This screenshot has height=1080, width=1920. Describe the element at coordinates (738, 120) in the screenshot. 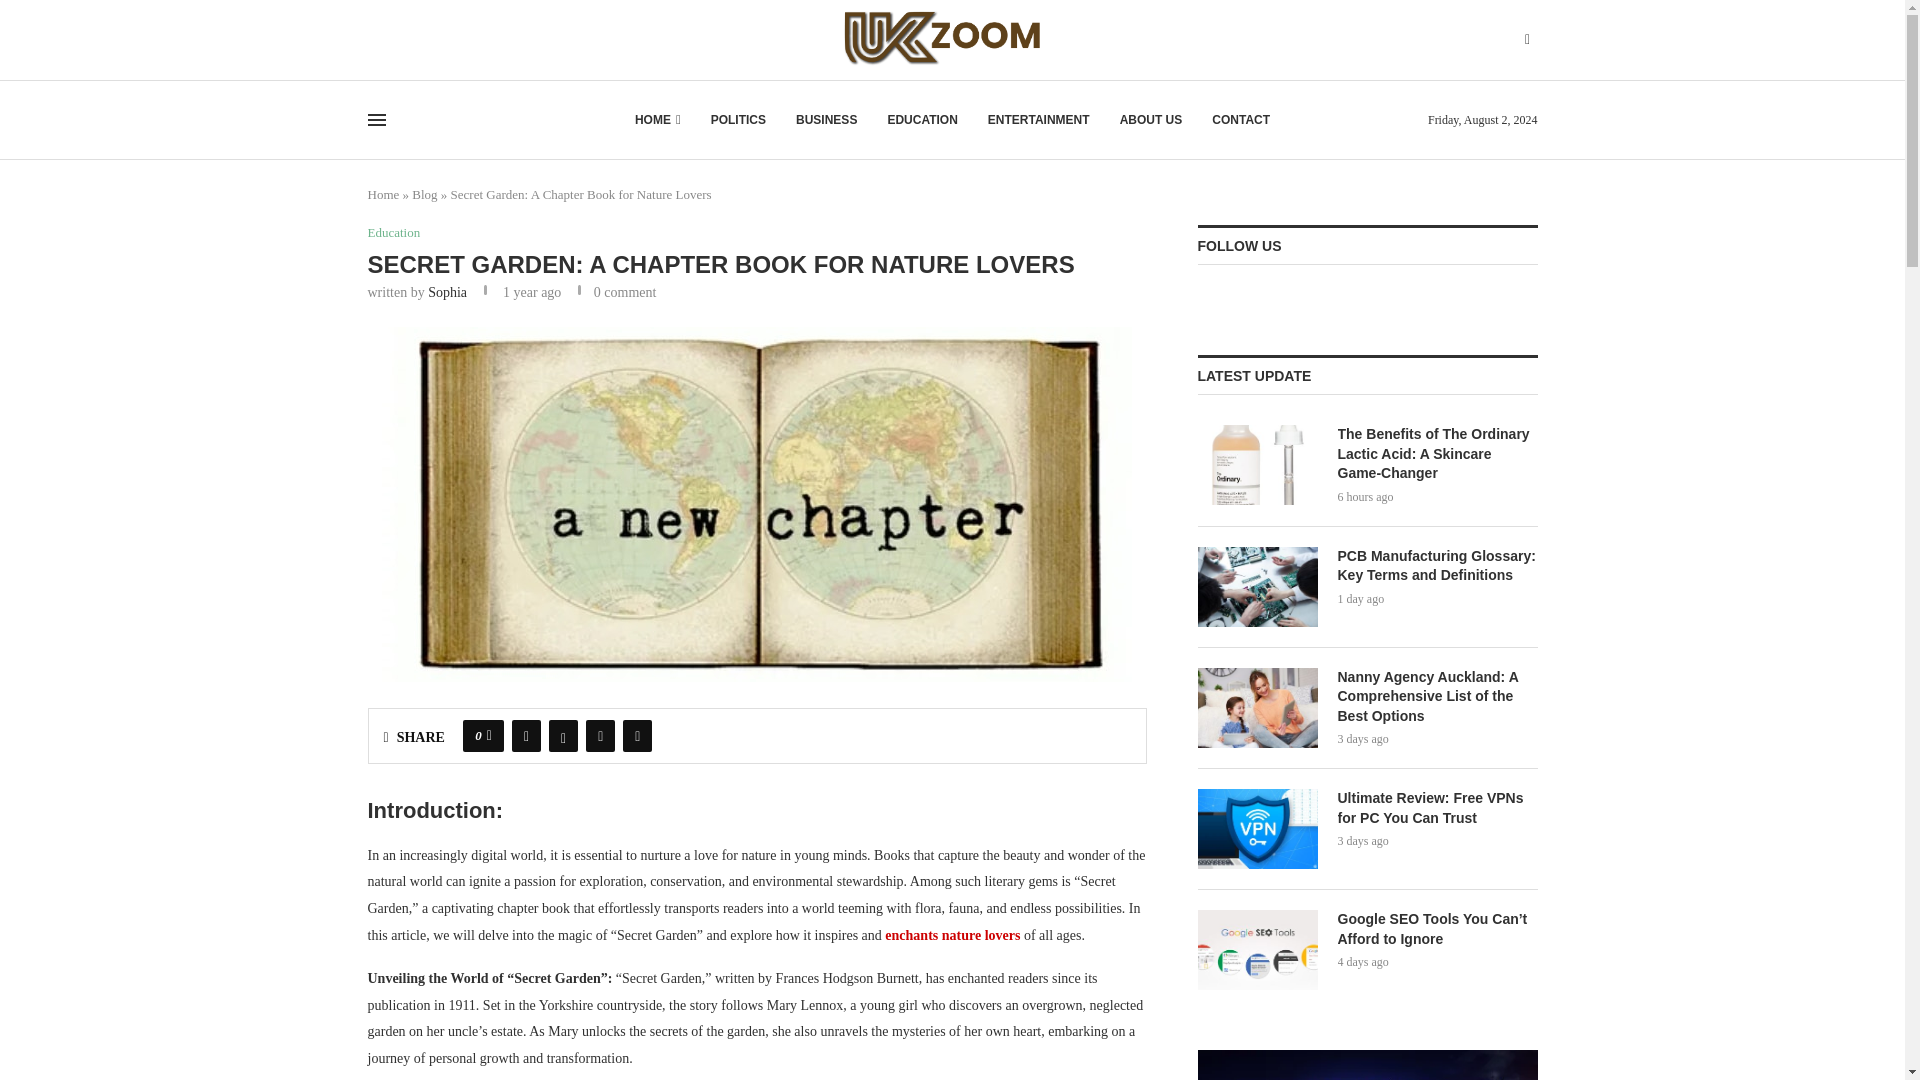

I see `POLITICS` at that location.